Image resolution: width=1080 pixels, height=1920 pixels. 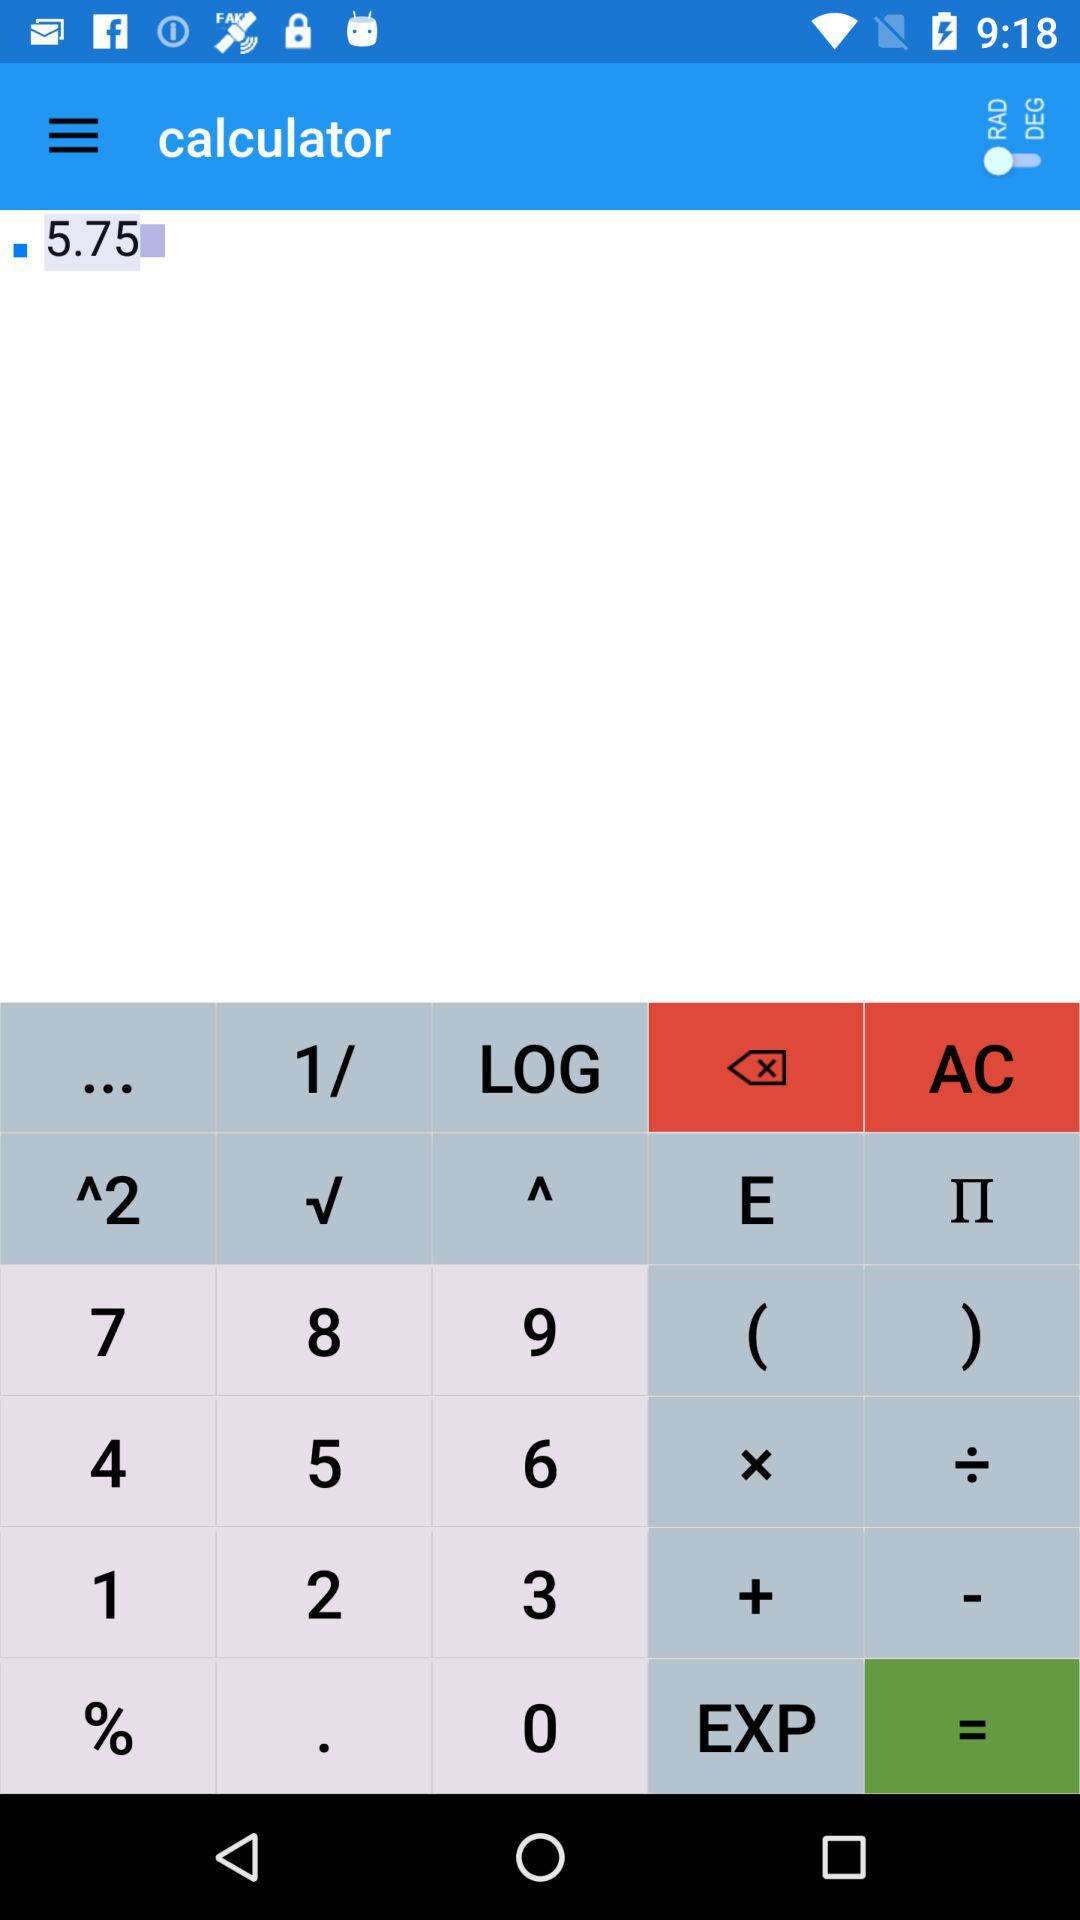 I want to click on turn off the log, so click(x=540, y=1066).